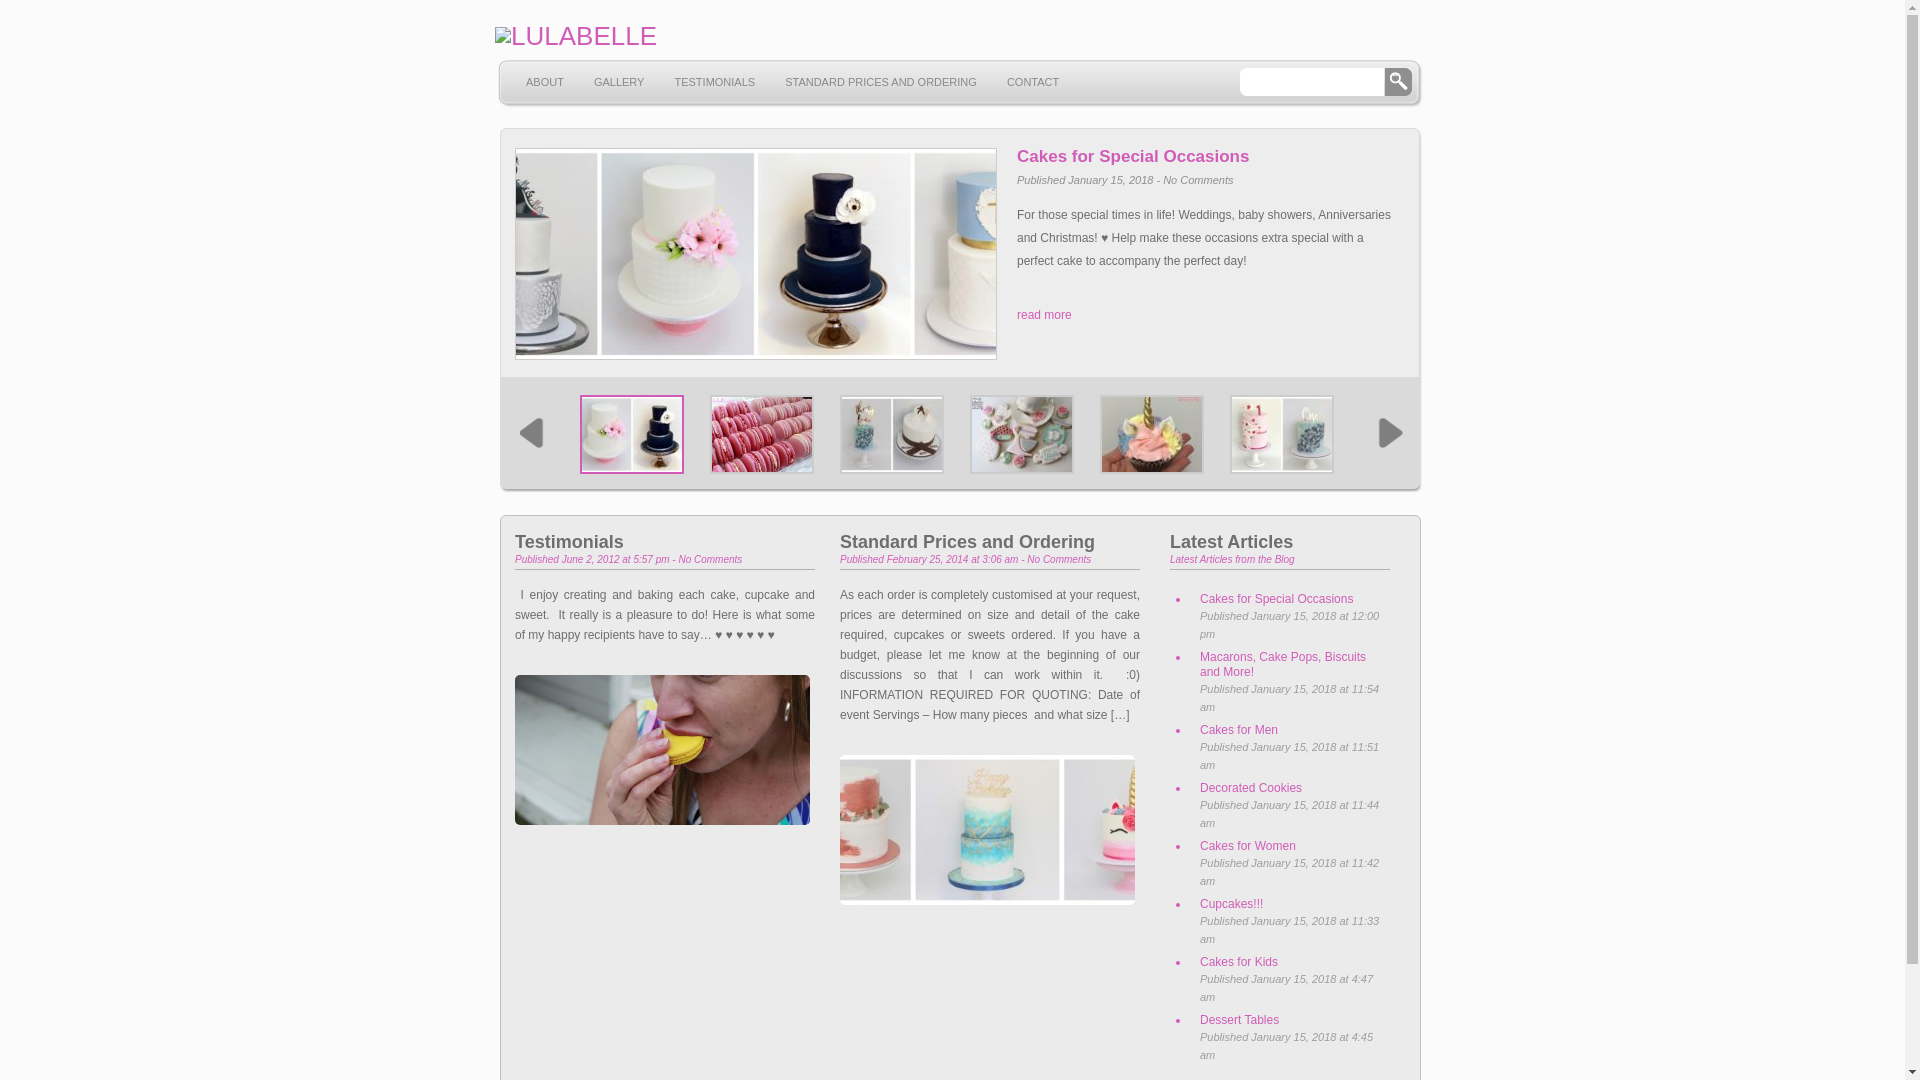 The image size is (1920, 1080). What do you see at coordinates (1290, 904) in the screenshot?
I see `Cupcakes!!!` at bounding box center [1290, 904].